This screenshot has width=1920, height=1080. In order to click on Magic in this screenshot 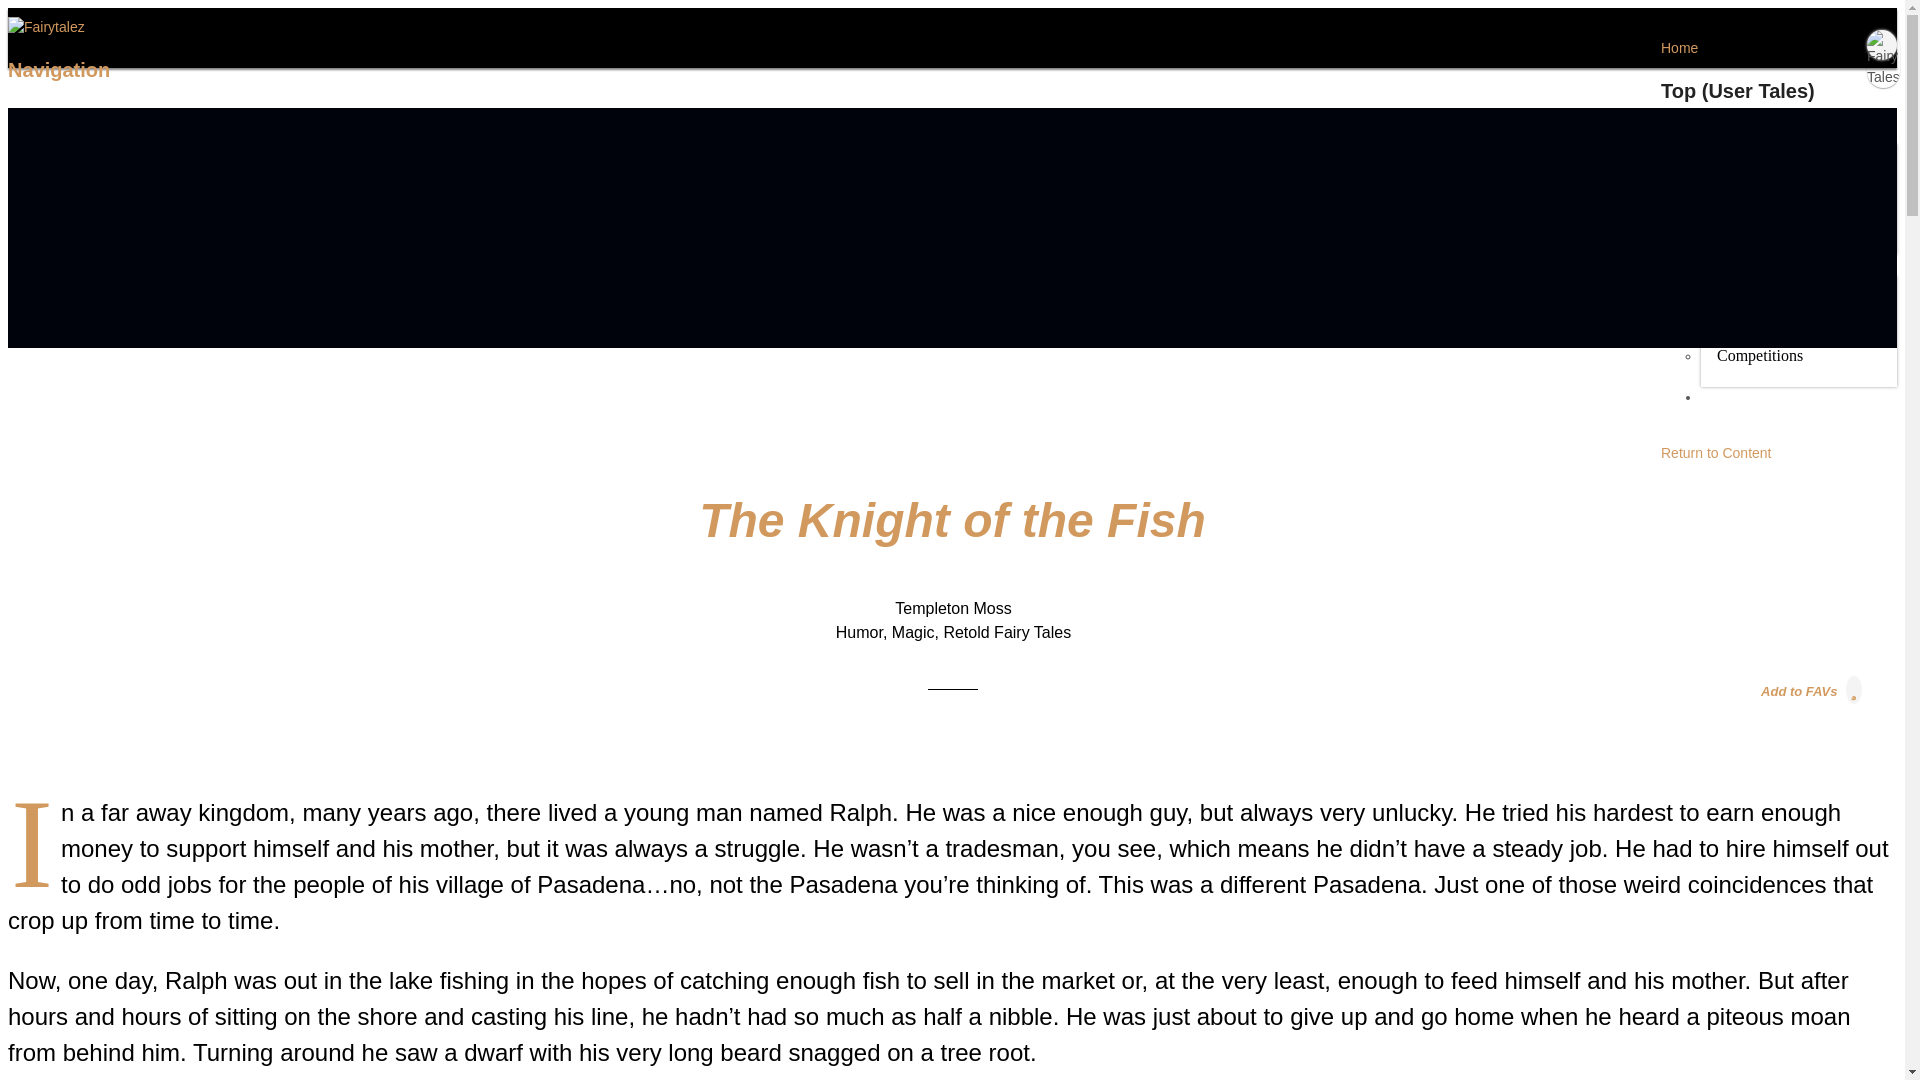, I will do `click(914, 632)`.